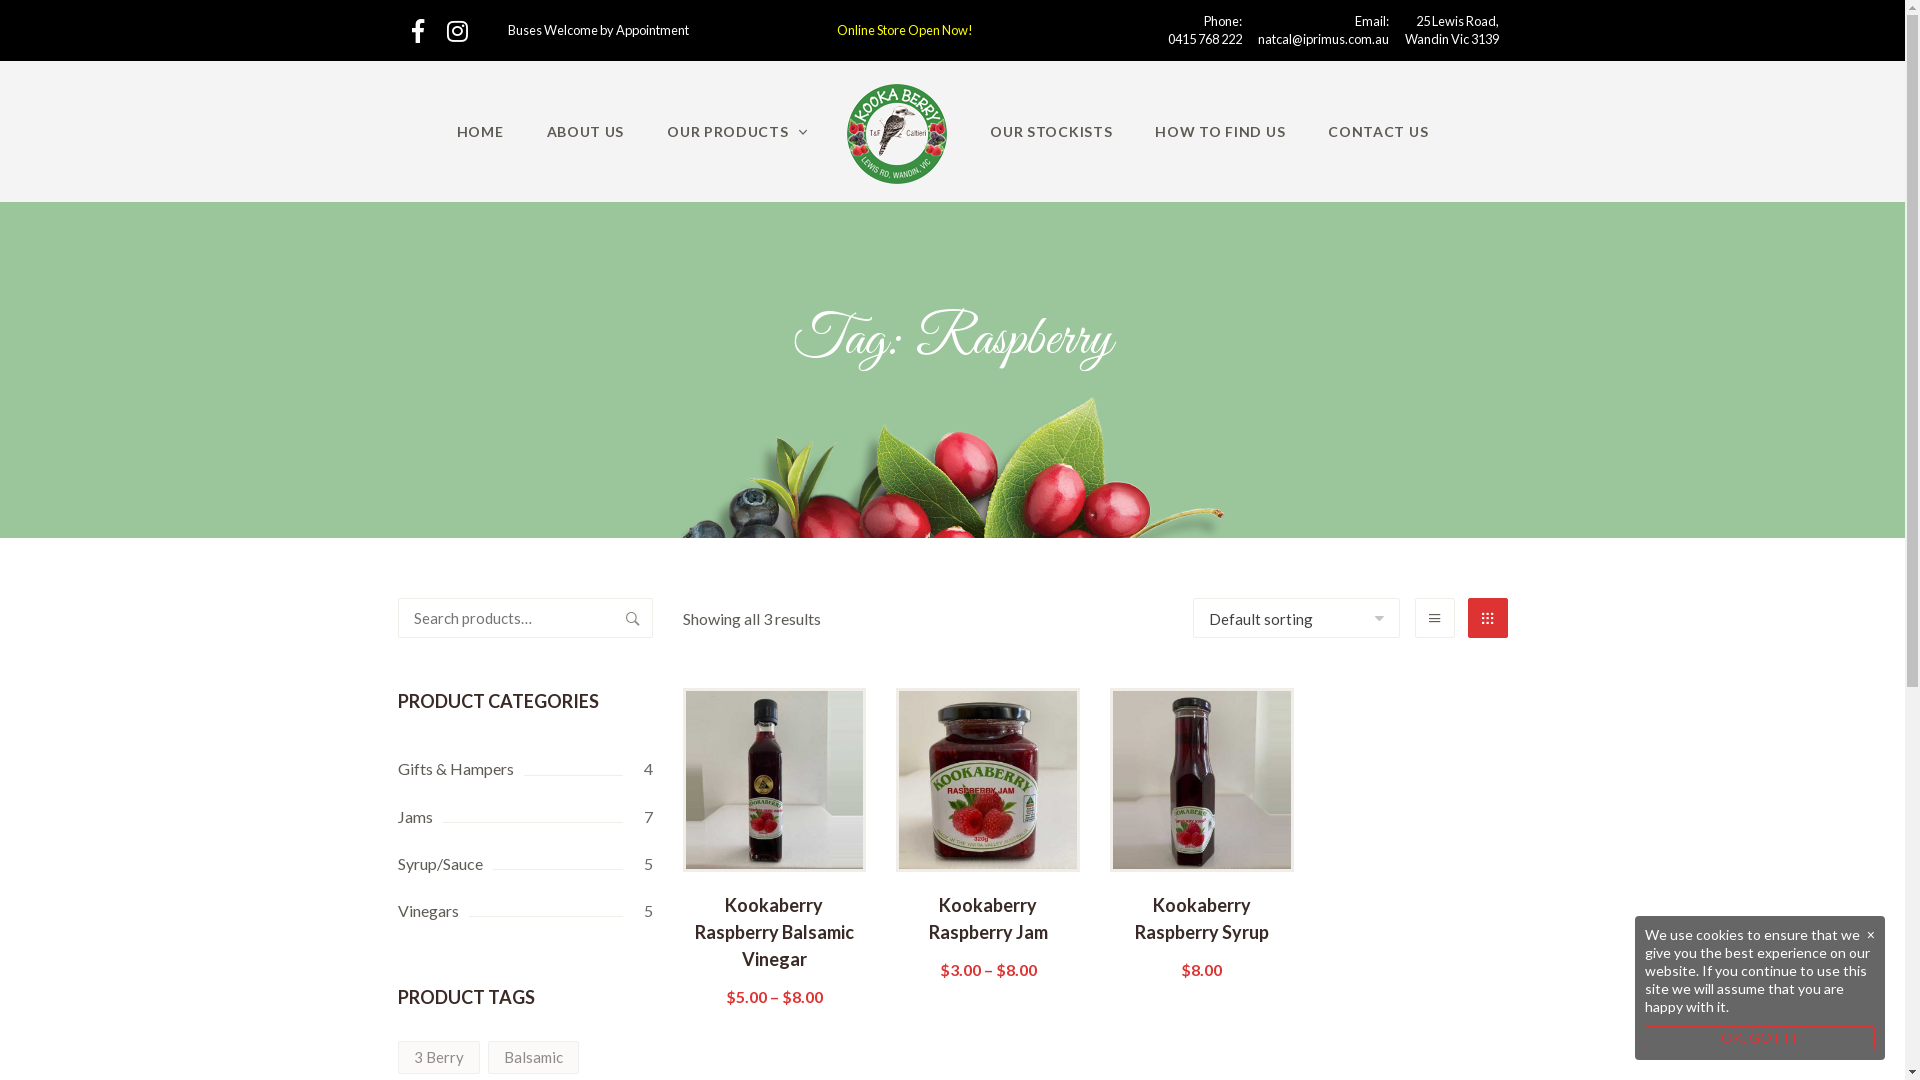  I want to click on HOME, so click(480, 132).